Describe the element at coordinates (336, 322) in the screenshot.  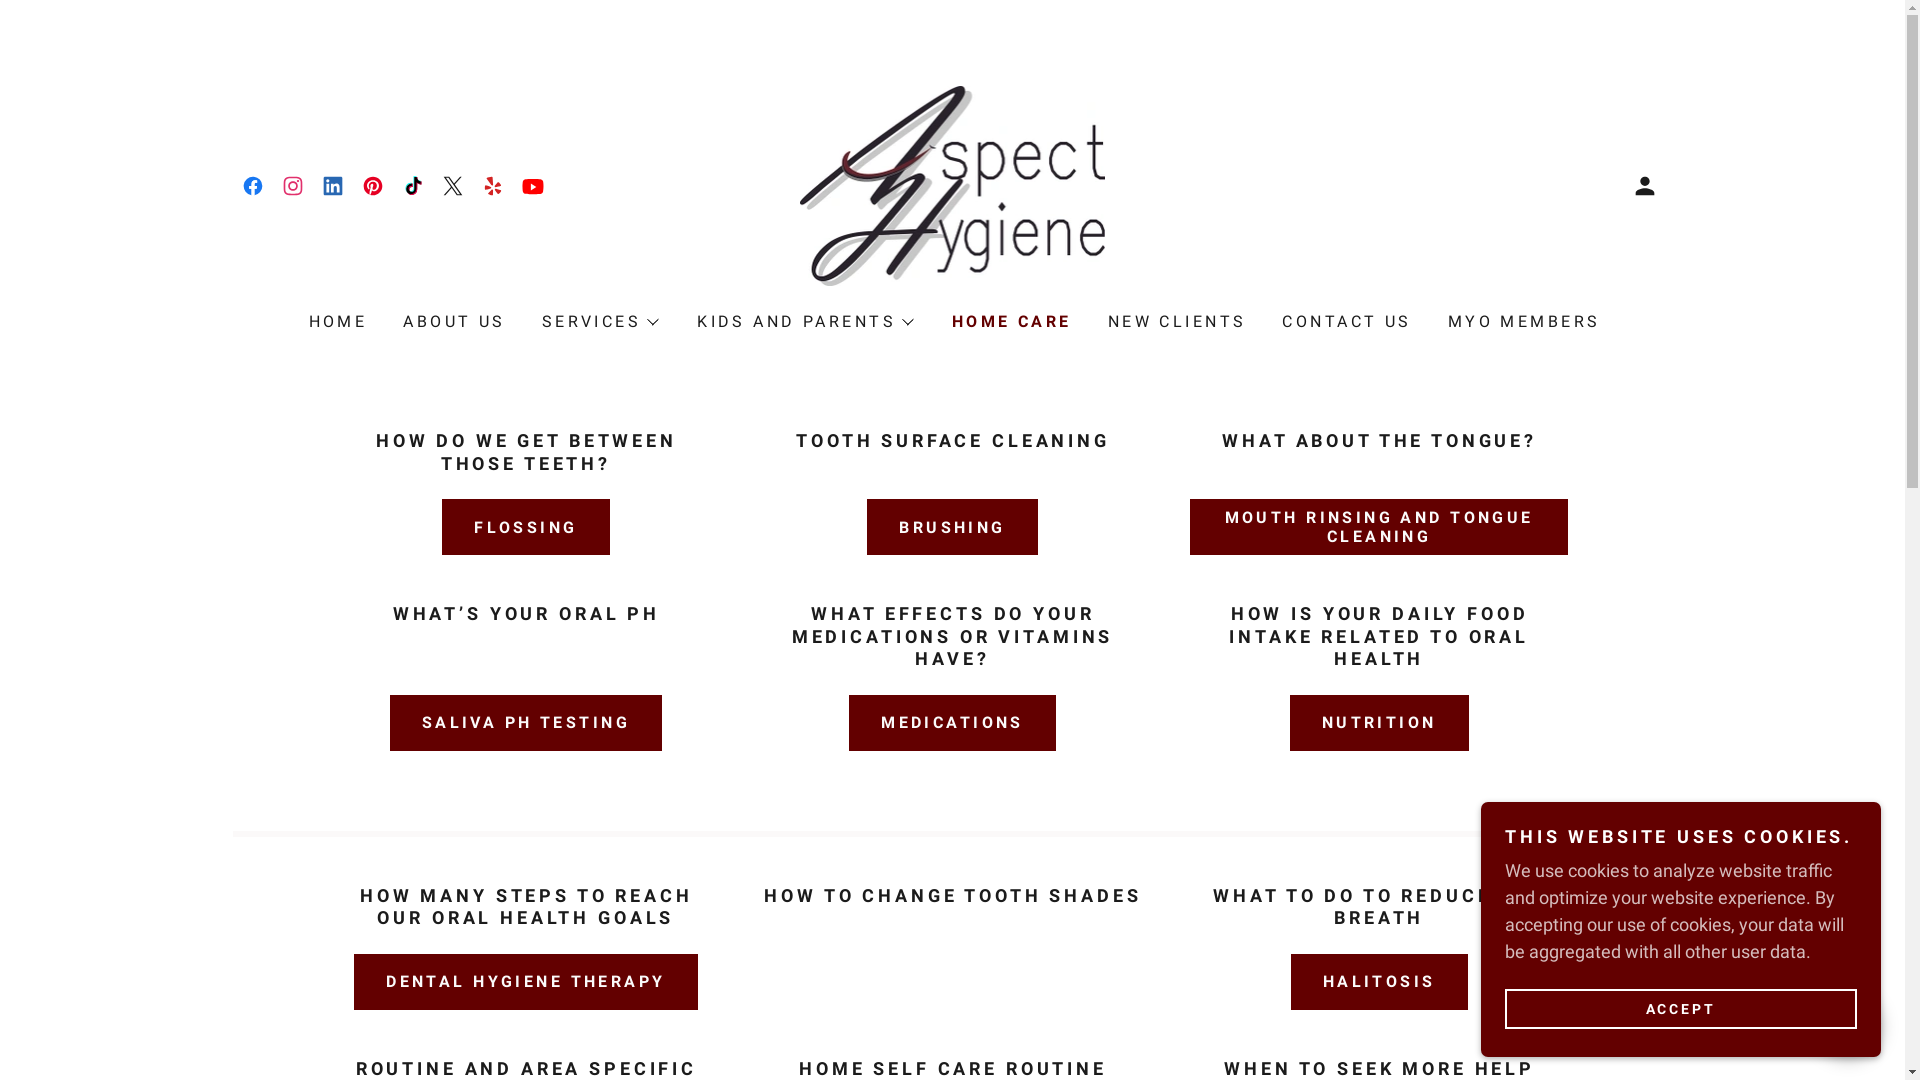
I see `HOME` at that location.